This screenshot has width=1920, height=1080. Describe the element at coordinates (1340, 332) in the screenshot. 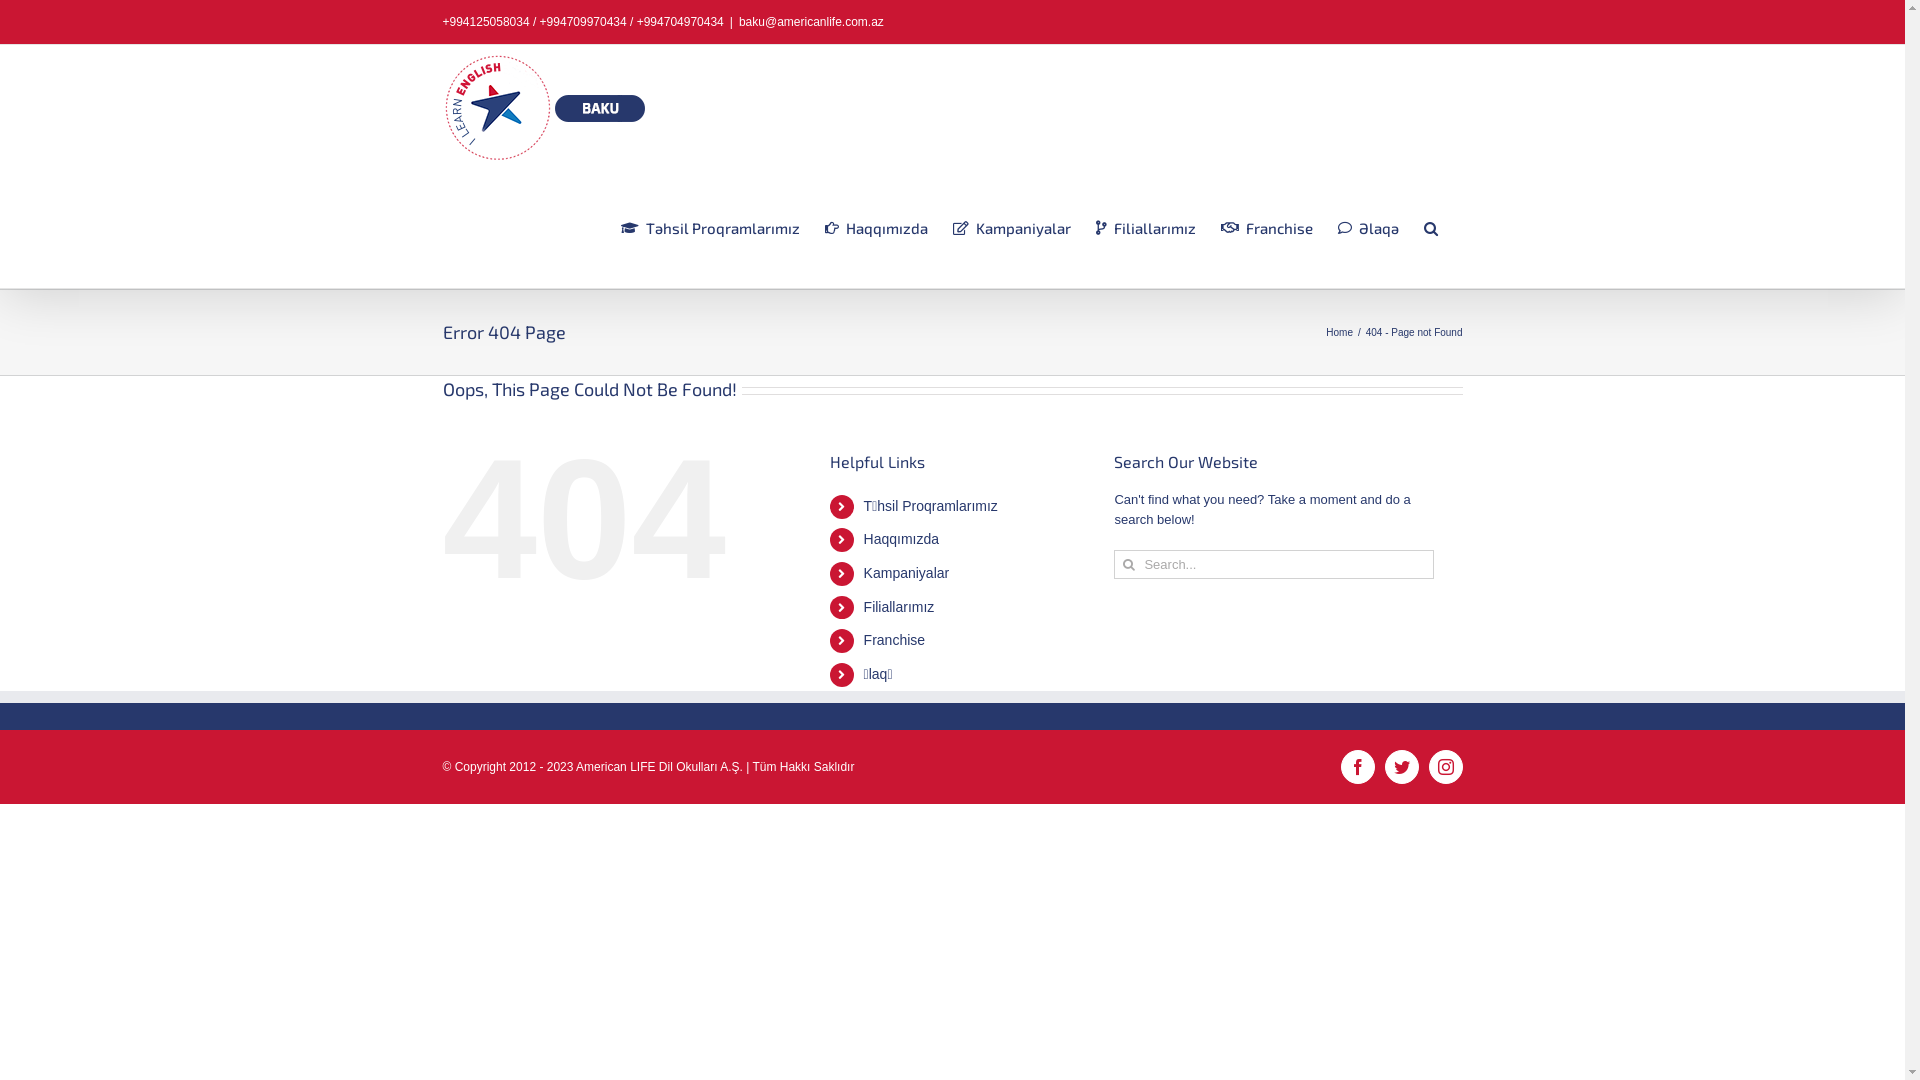

I see `Home` at that location.